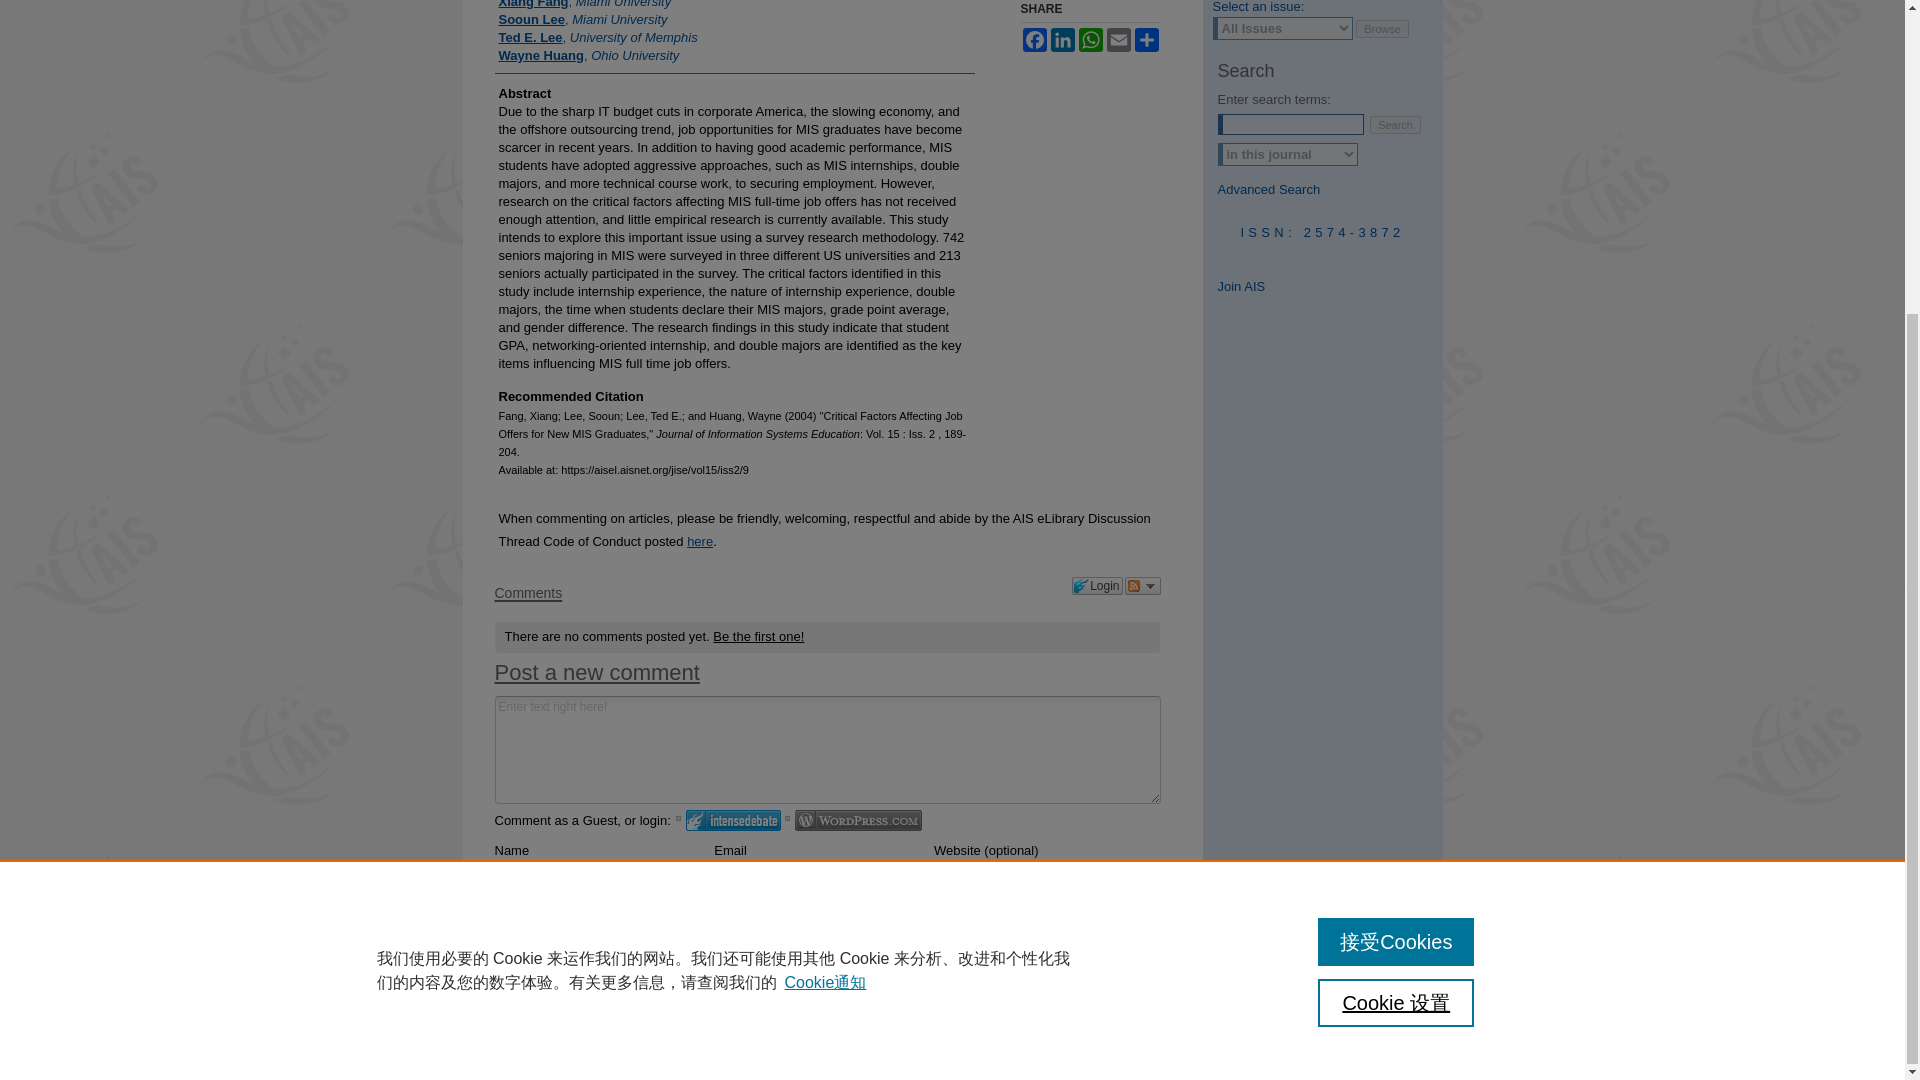  I want to click on LinkedIn, so click(1062, 40).